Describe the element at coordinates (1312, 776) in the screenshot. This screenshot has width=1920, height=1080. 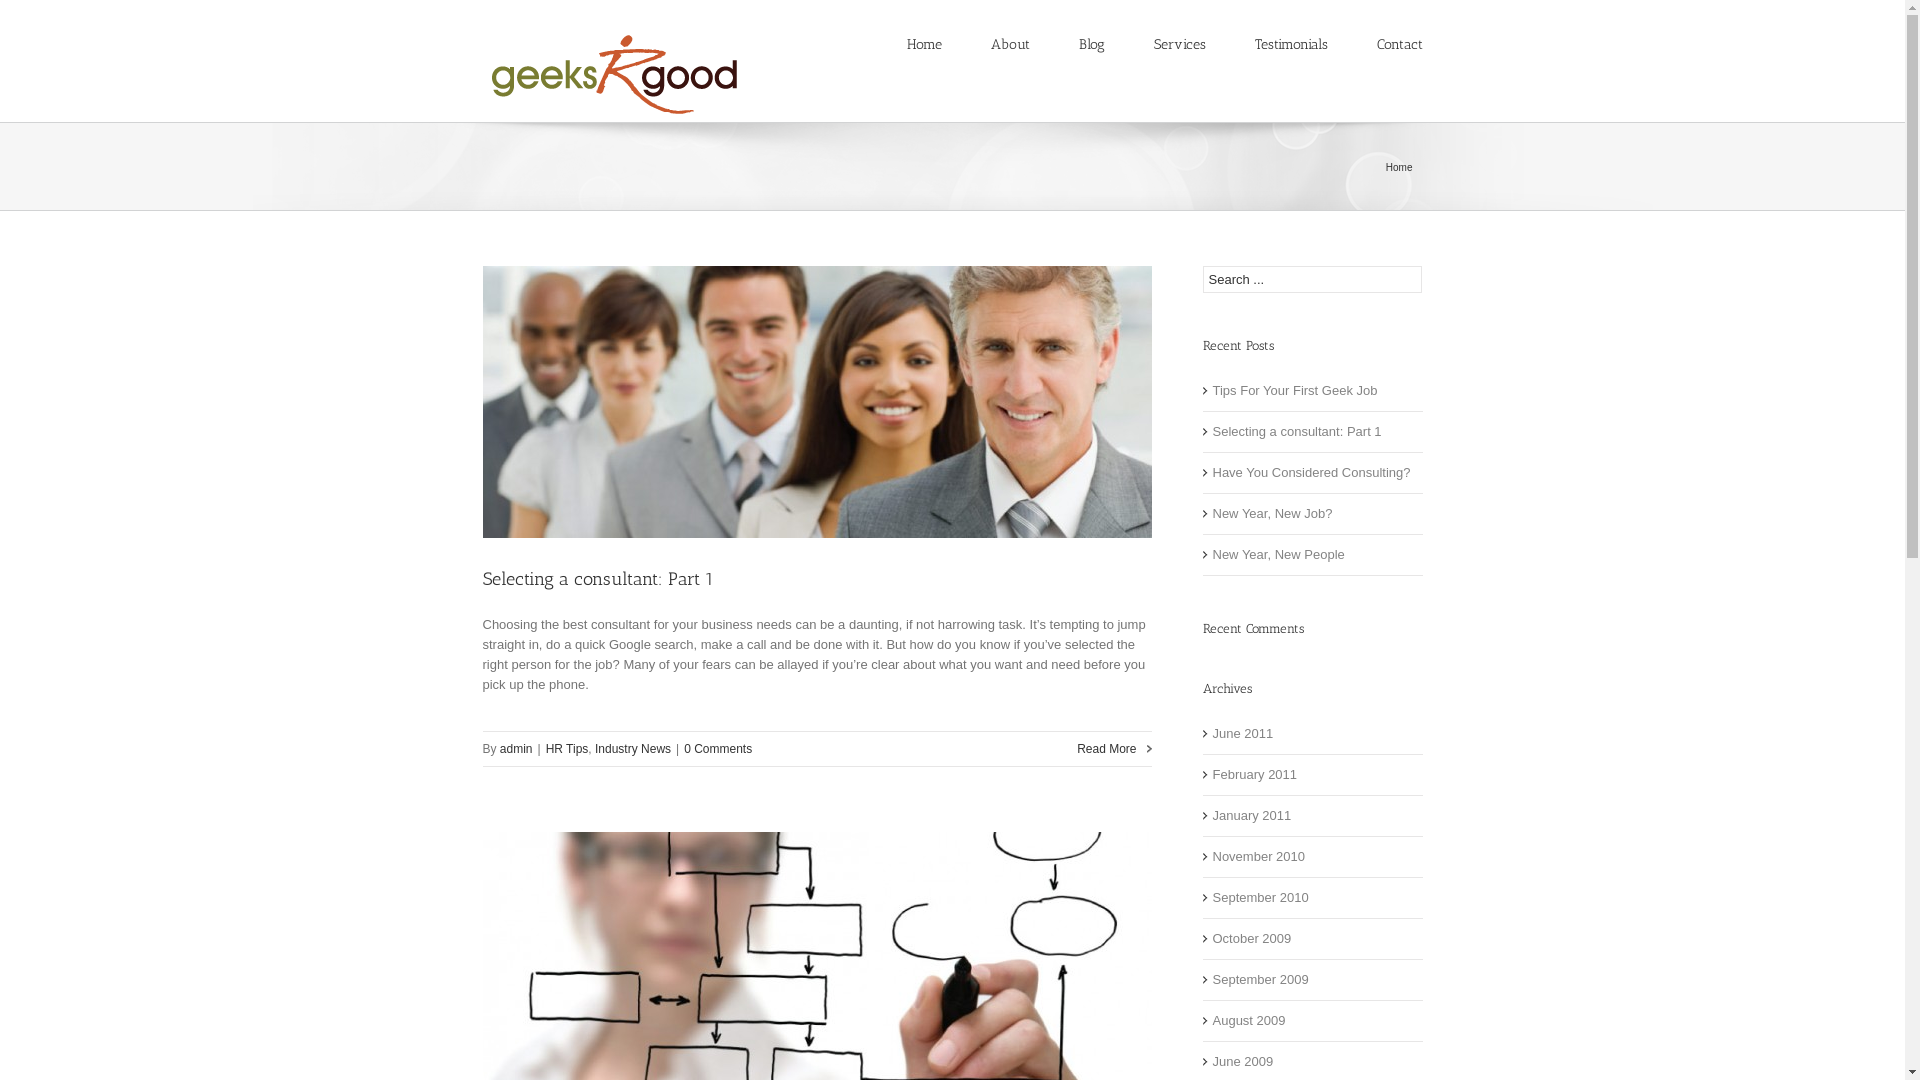
I see `February 2011` at that location.